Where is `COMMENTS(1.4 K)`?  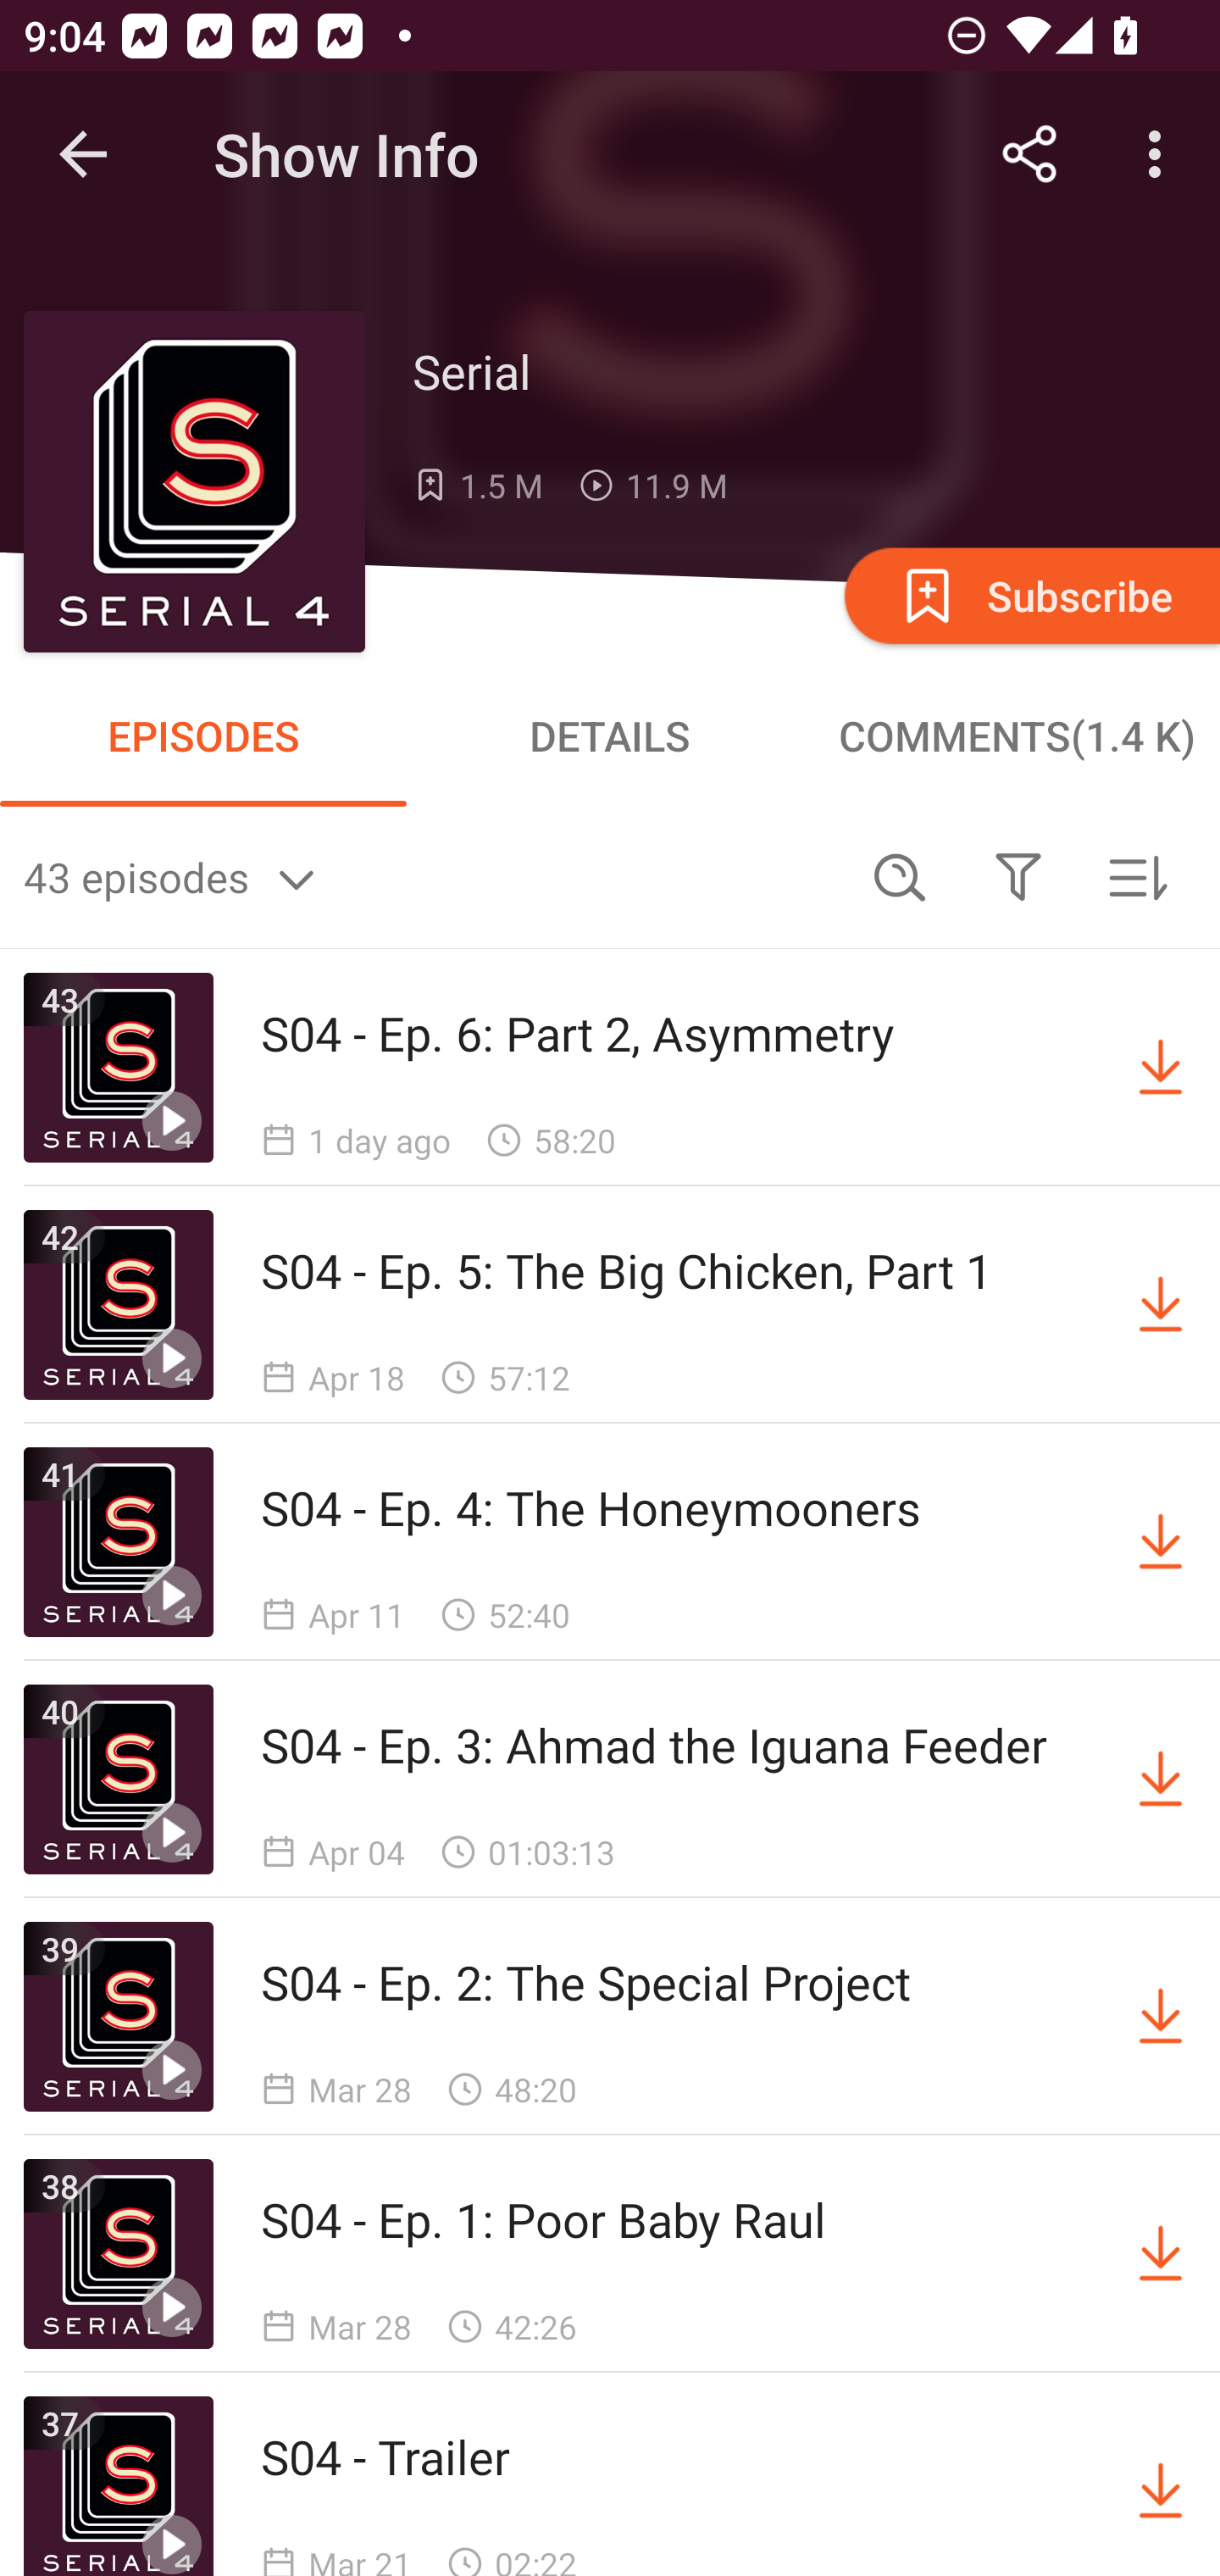
COMMENTS(1.4 K) is located at coordinates (1017, 736).